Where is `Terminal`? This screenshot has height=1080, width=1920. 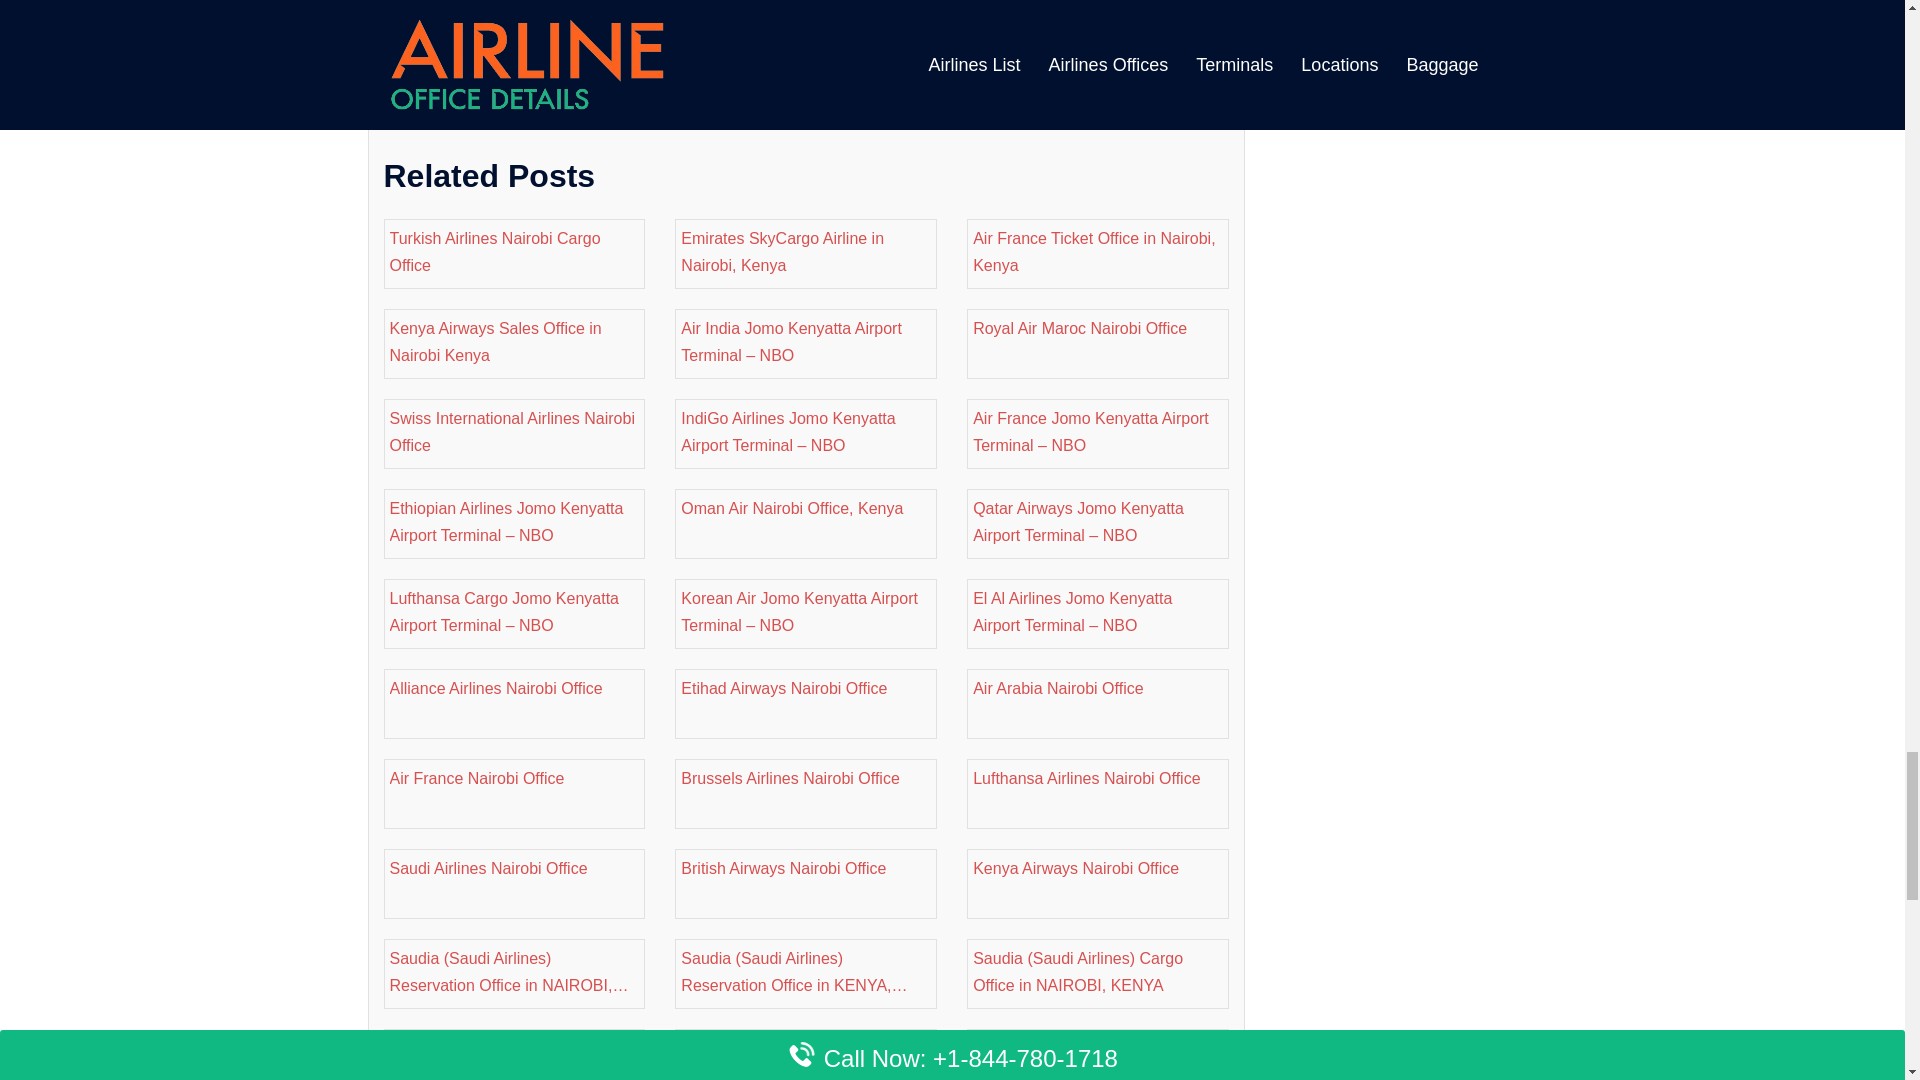
Terminal is located at coordinates (692, 101).